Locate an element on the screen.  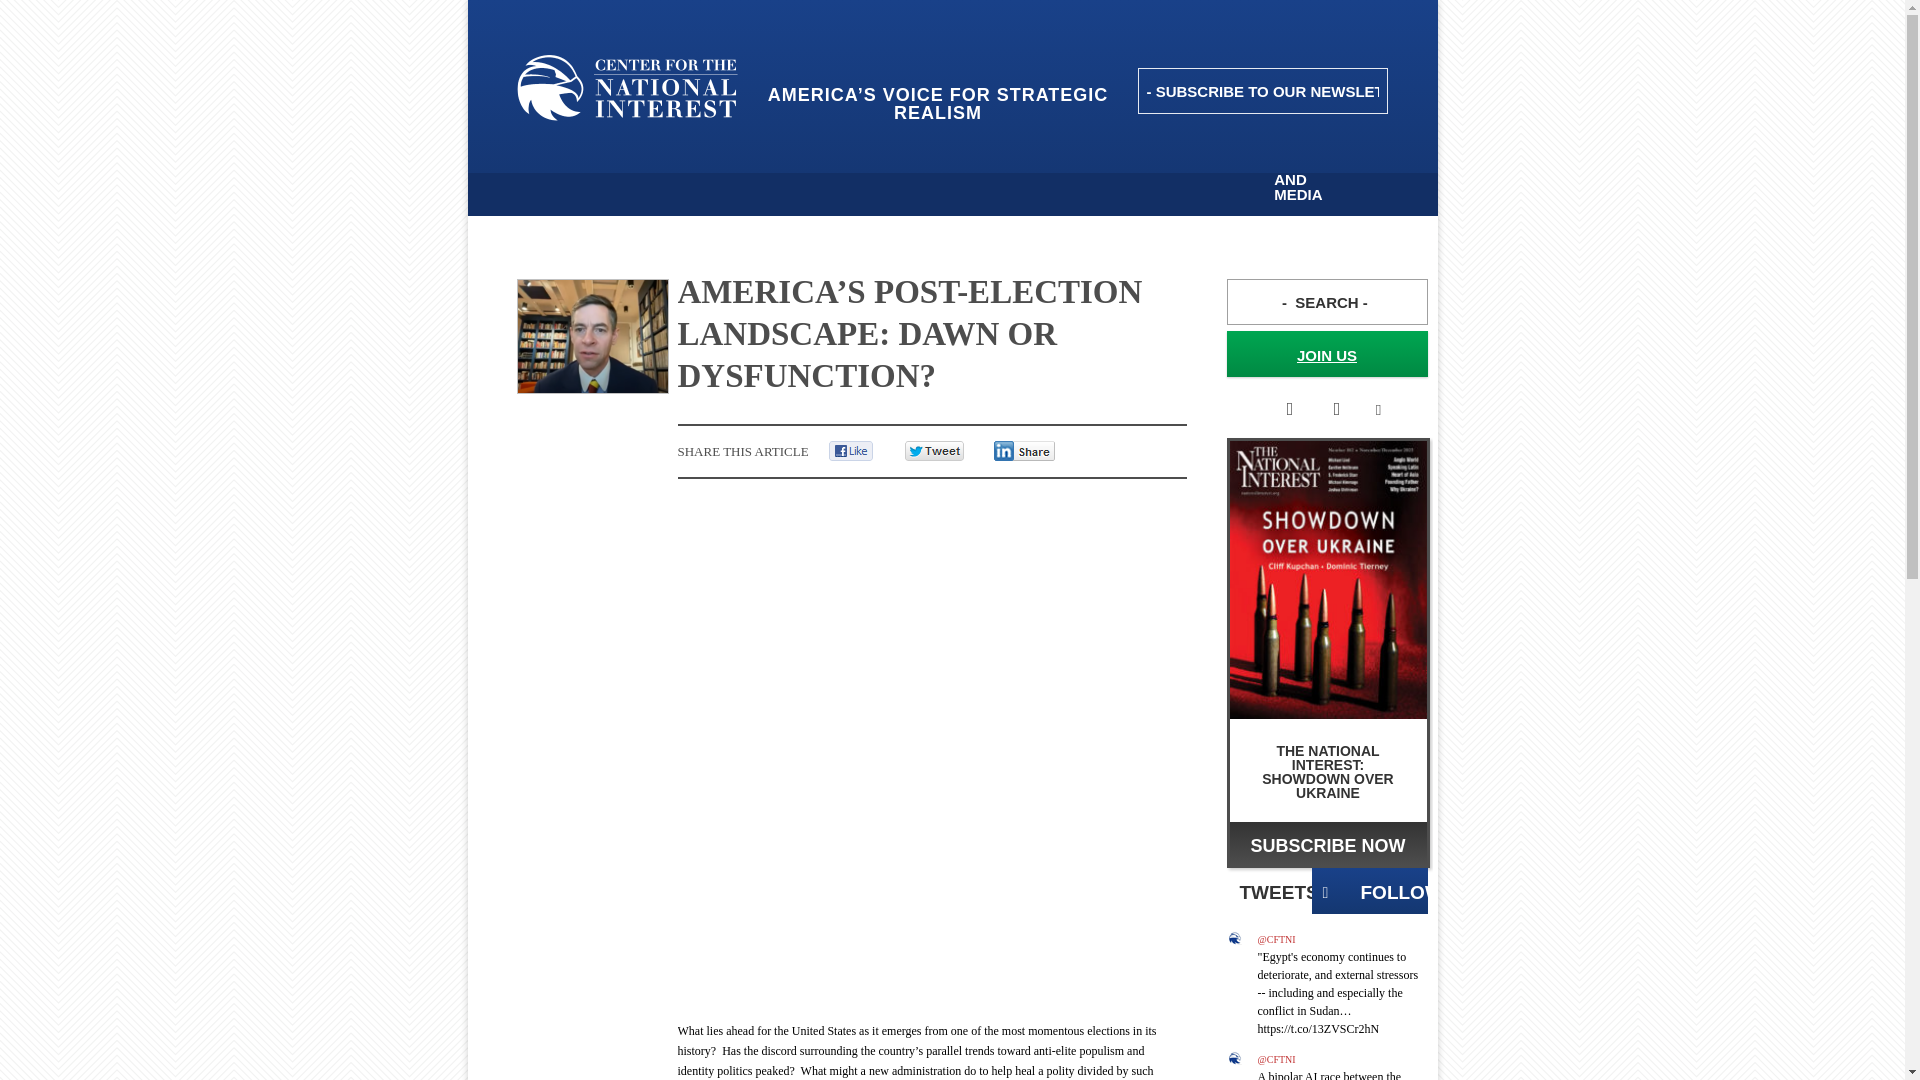
EVENTS is located at coordinates (782, 164).